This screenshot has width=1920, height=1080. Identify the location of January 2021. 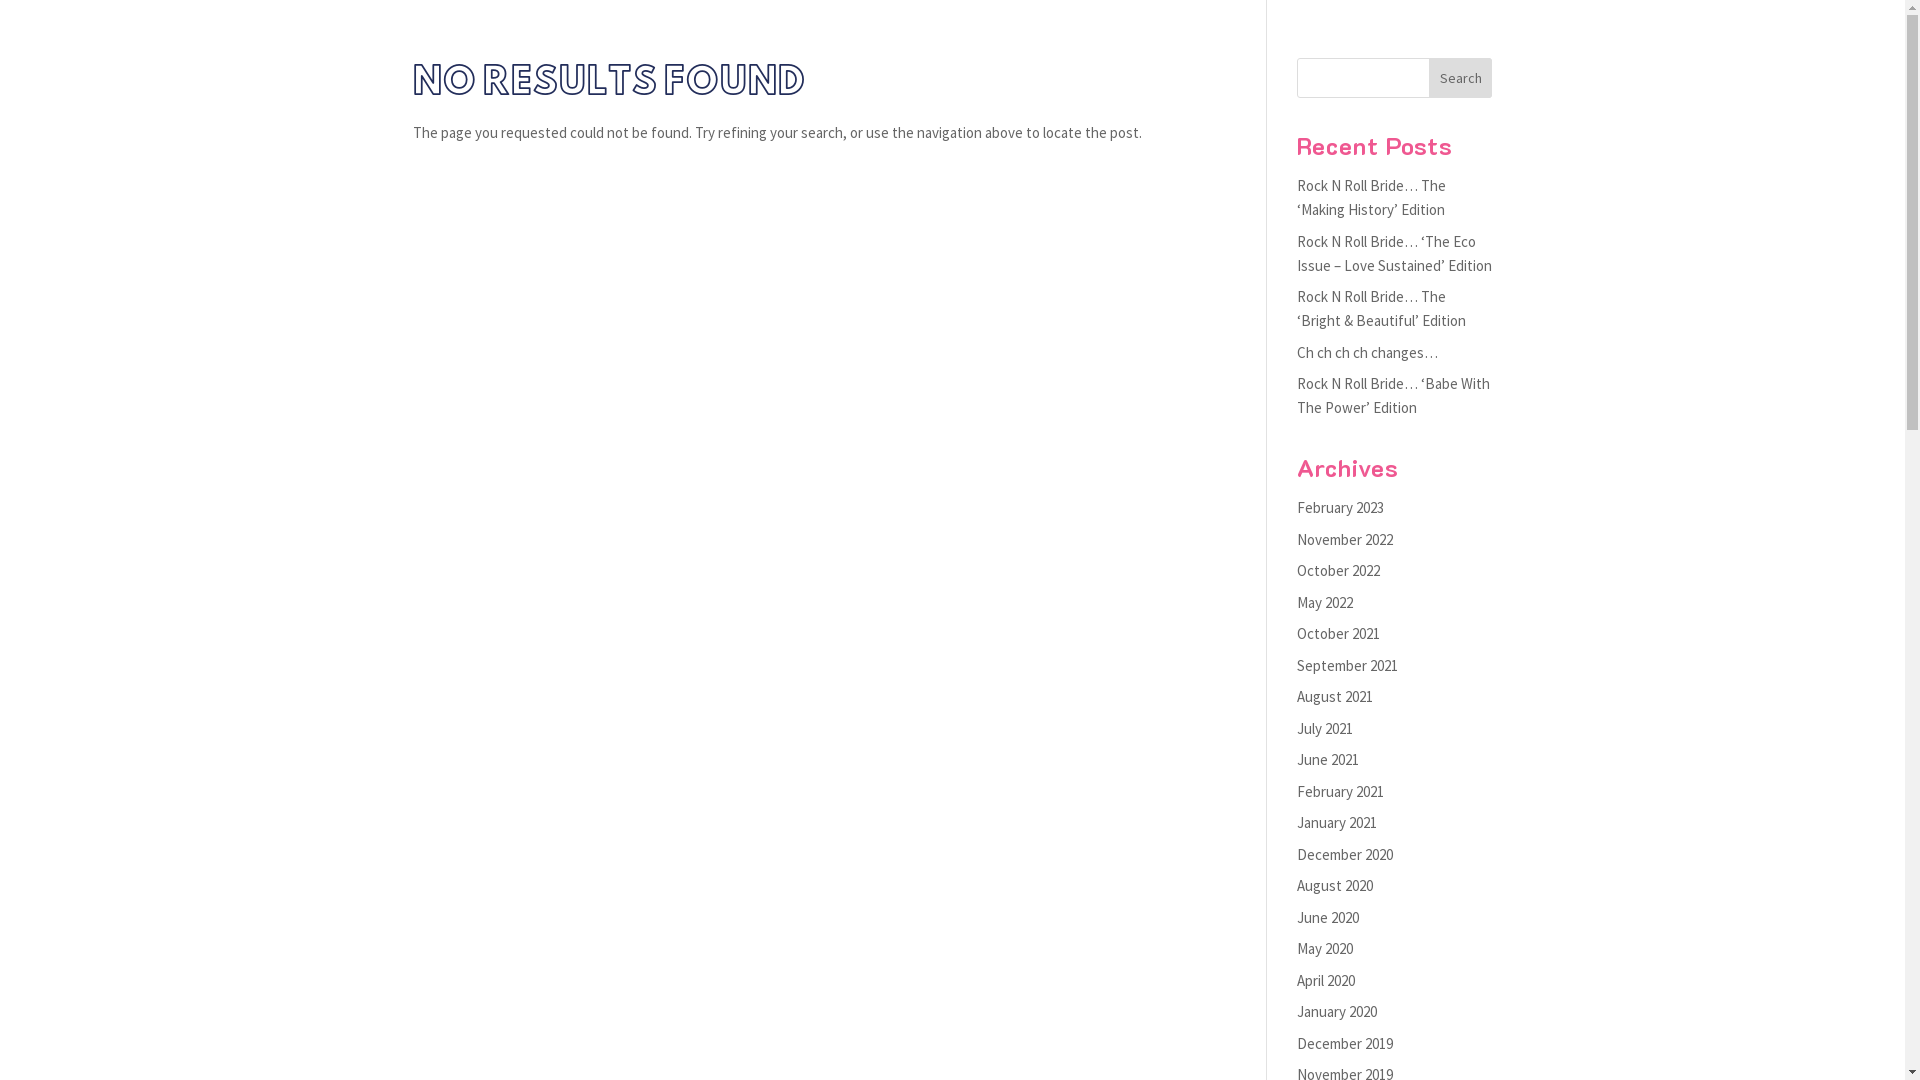
(1337, 822).